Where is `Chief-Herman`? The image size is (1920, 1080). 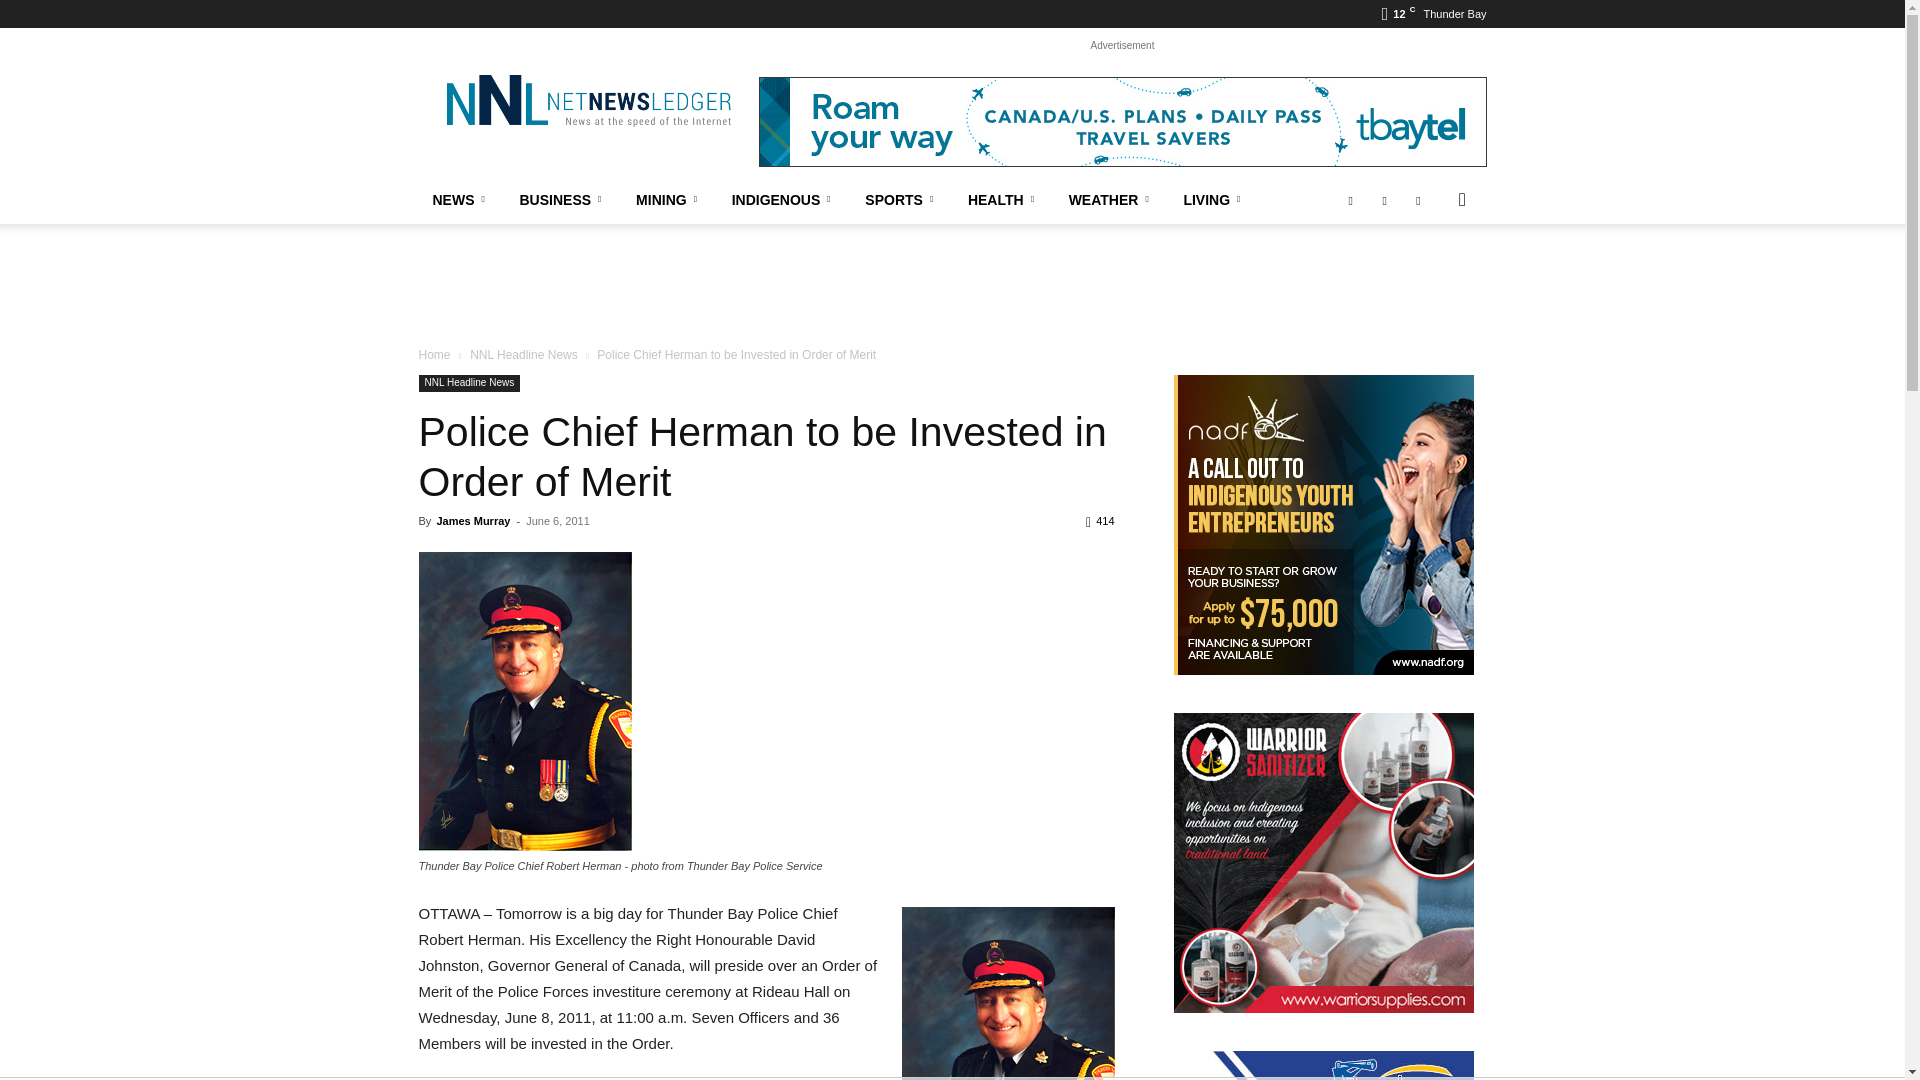 Chief-Herman is located at coordinates (1008, 994).